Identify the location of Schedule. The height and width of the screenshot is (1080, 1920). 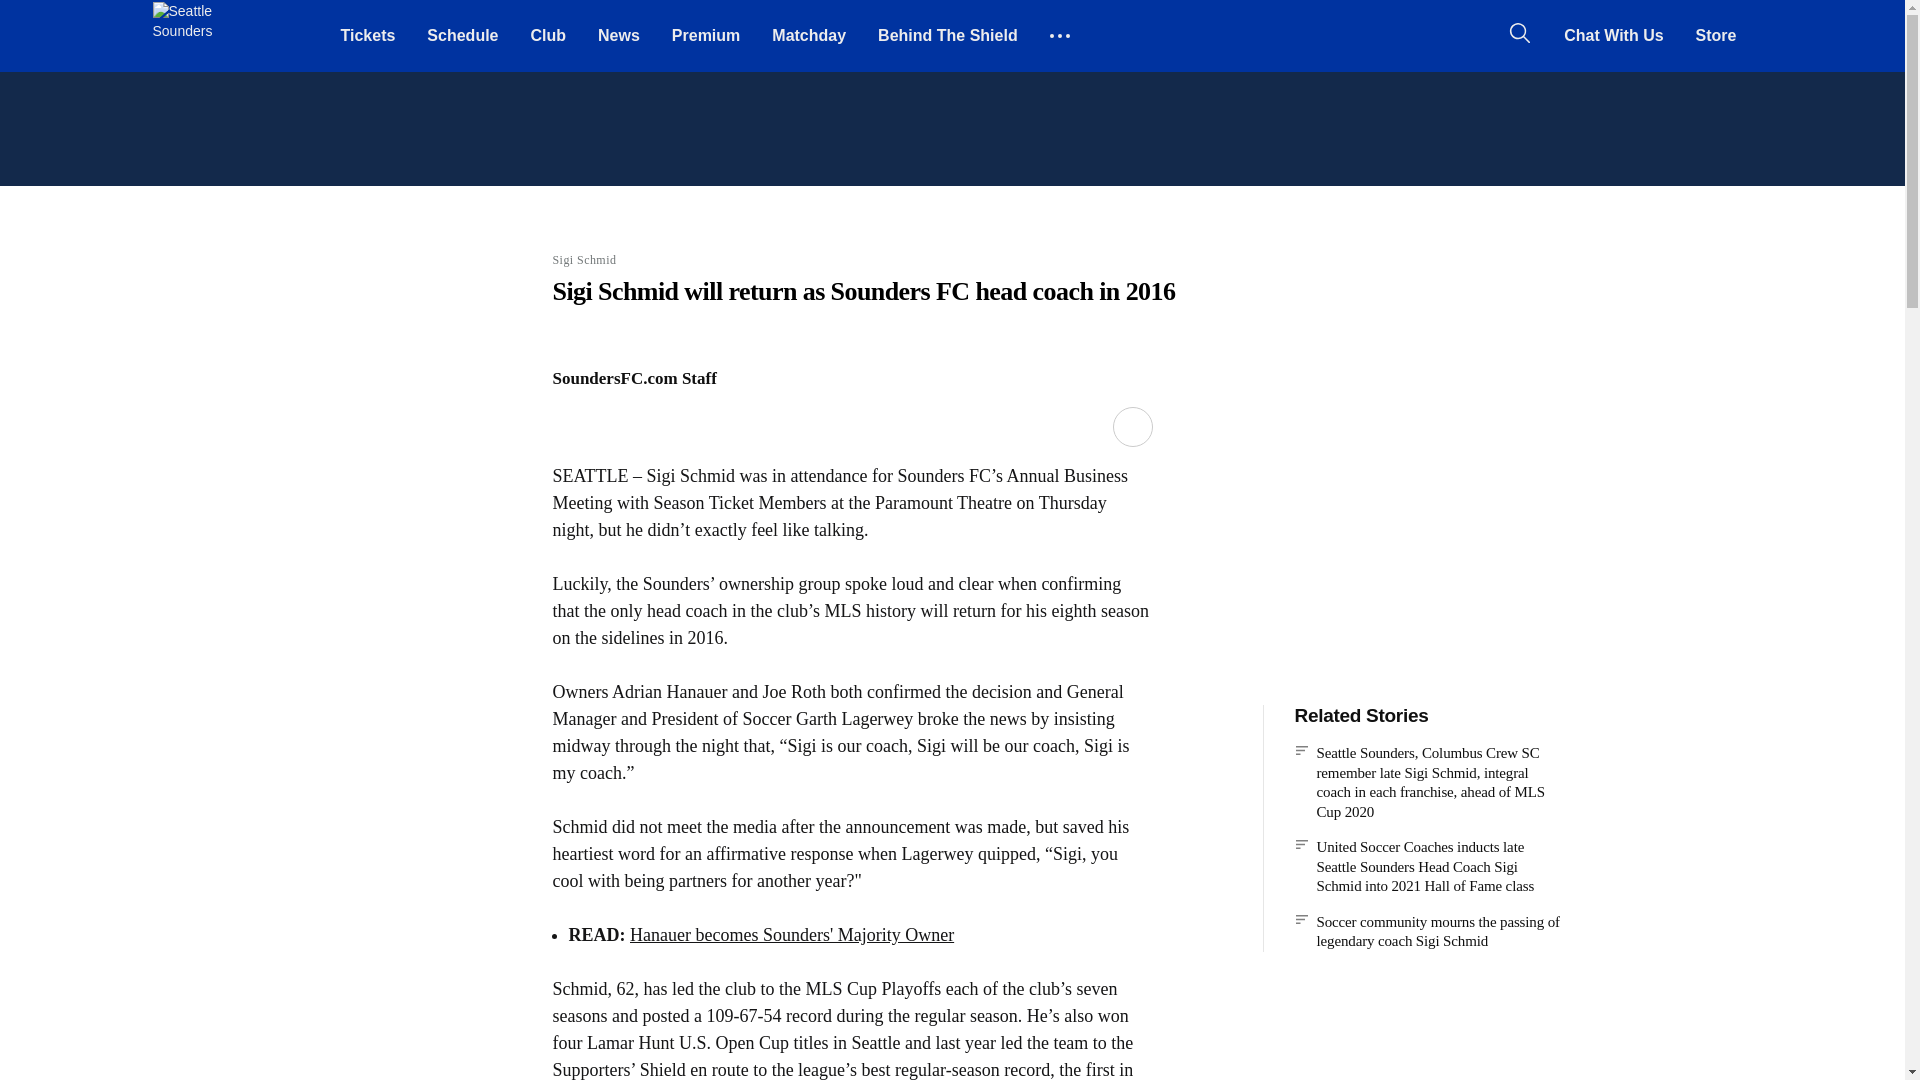
(462, 35).